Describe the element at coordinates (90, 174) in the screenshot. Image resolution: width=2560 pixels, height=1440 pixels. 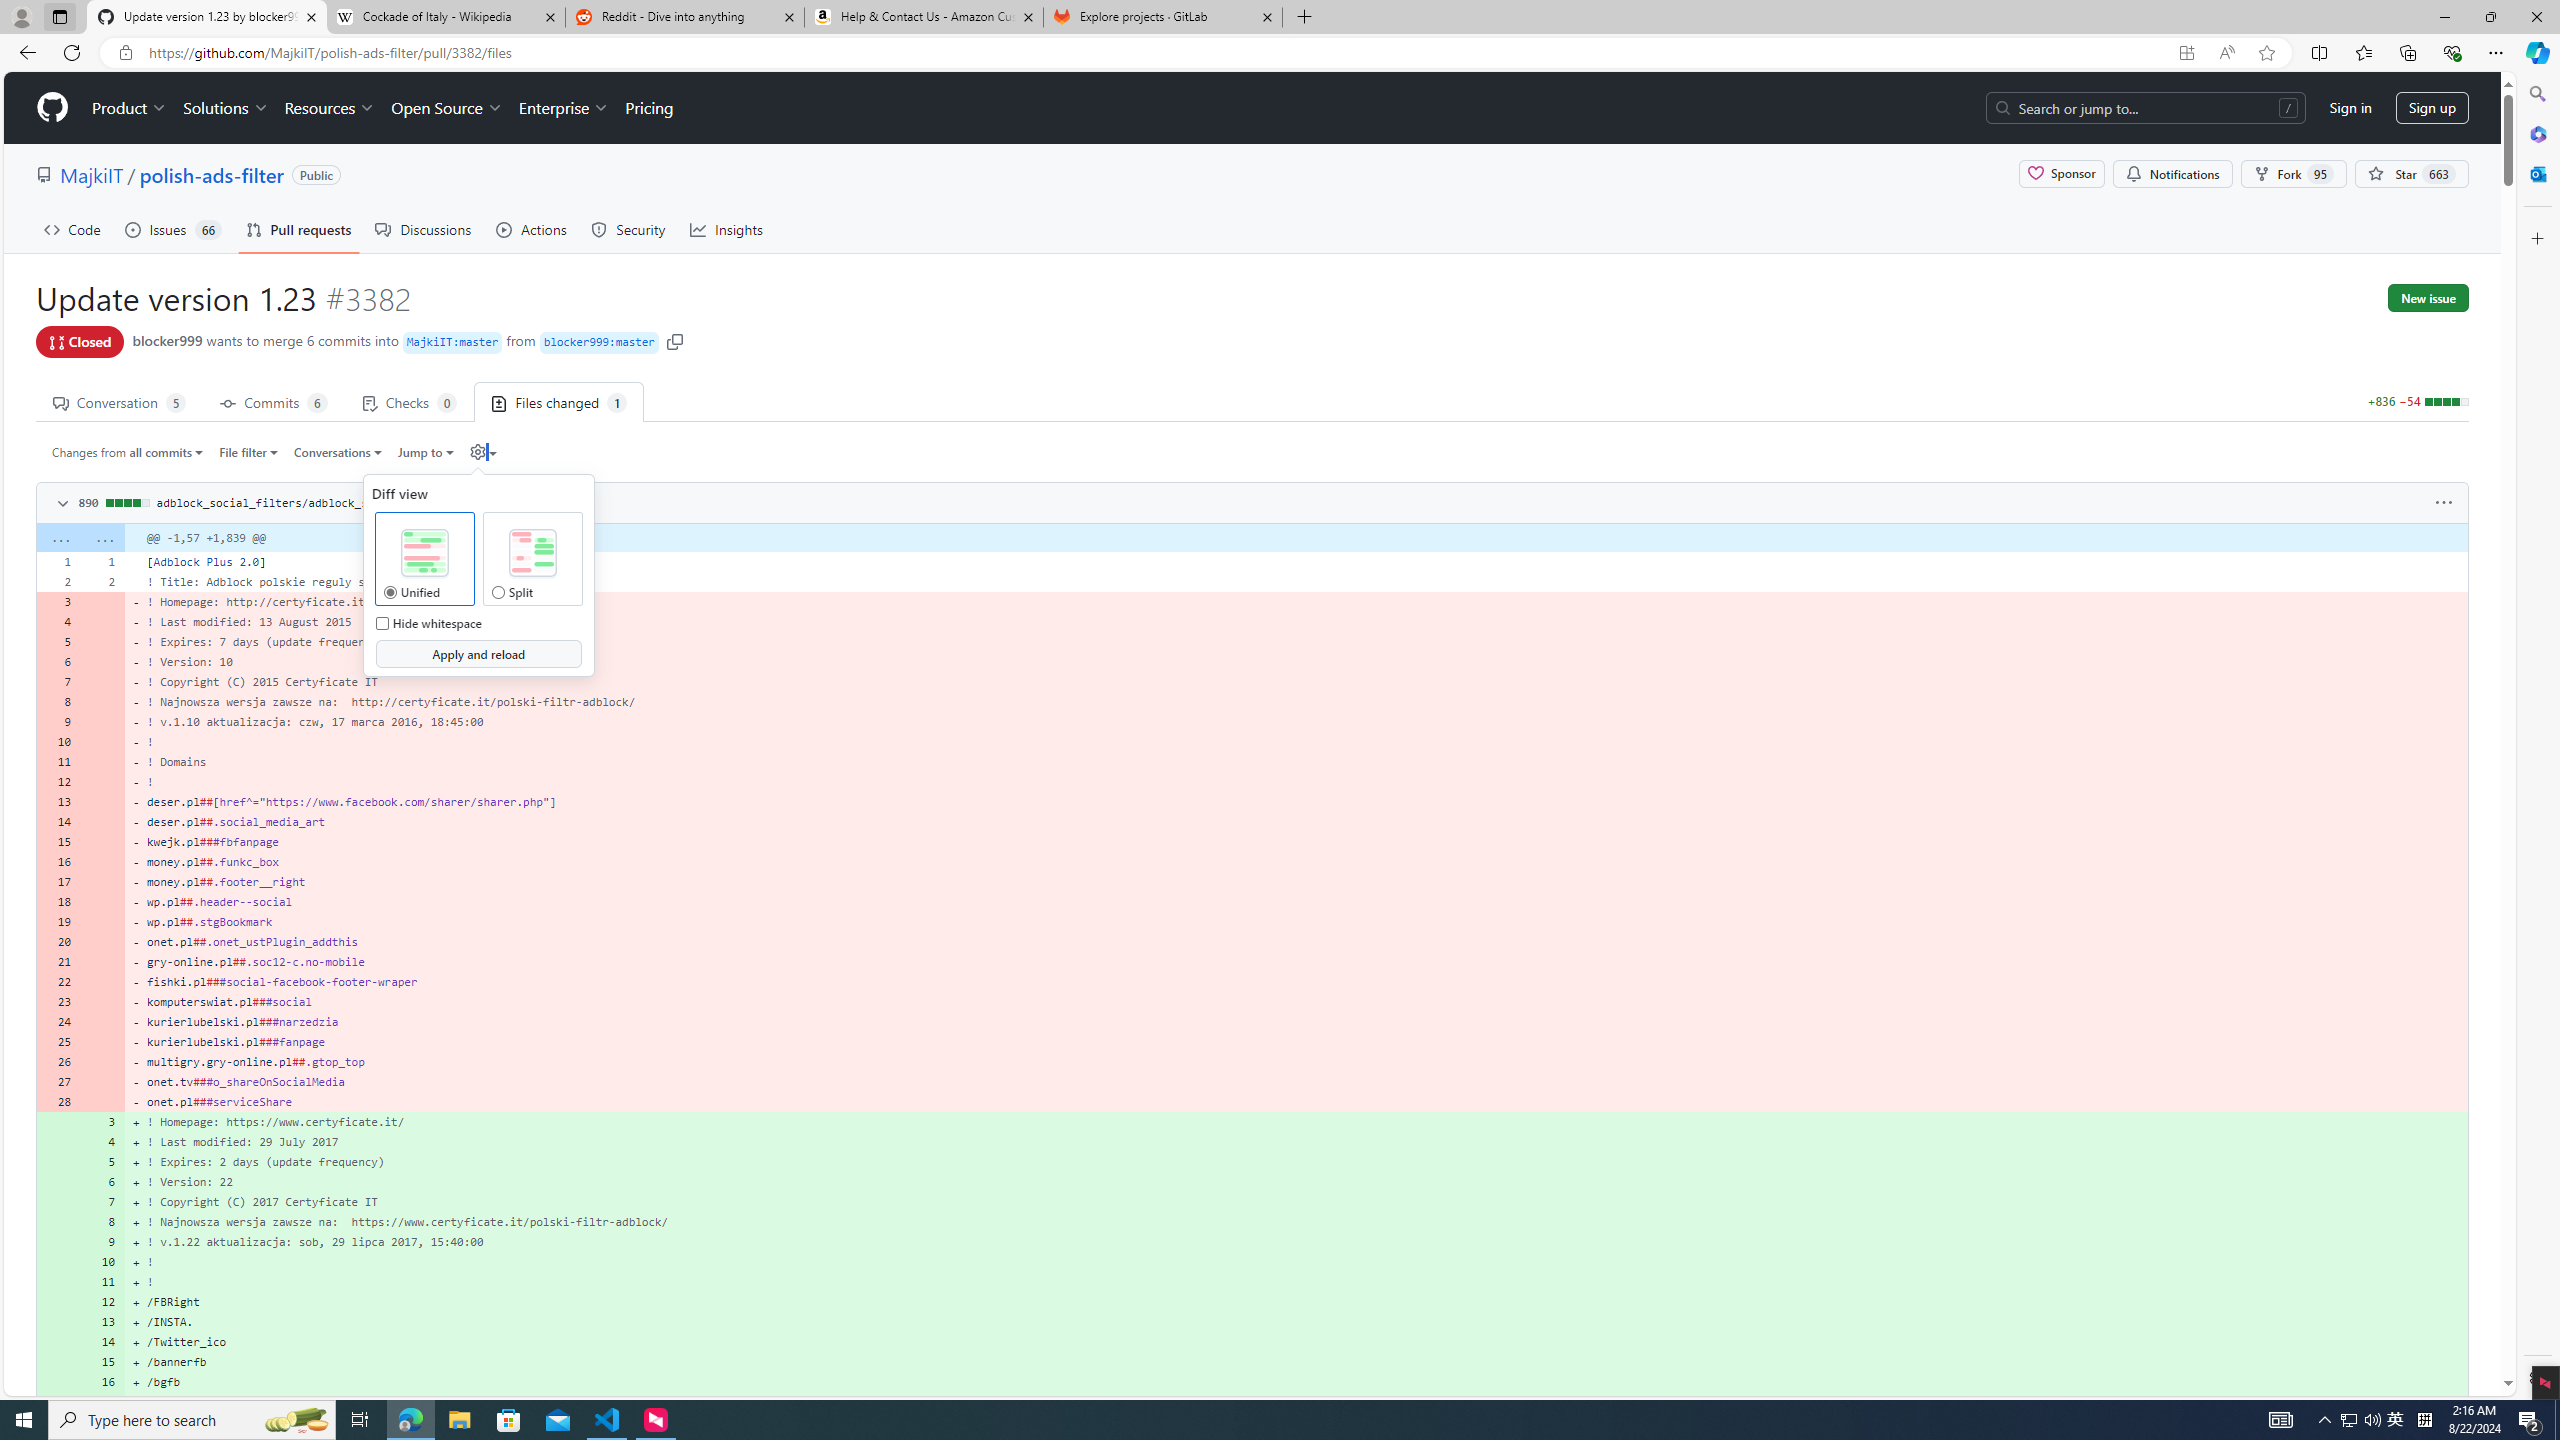
I see `MajkiIT` at that location.